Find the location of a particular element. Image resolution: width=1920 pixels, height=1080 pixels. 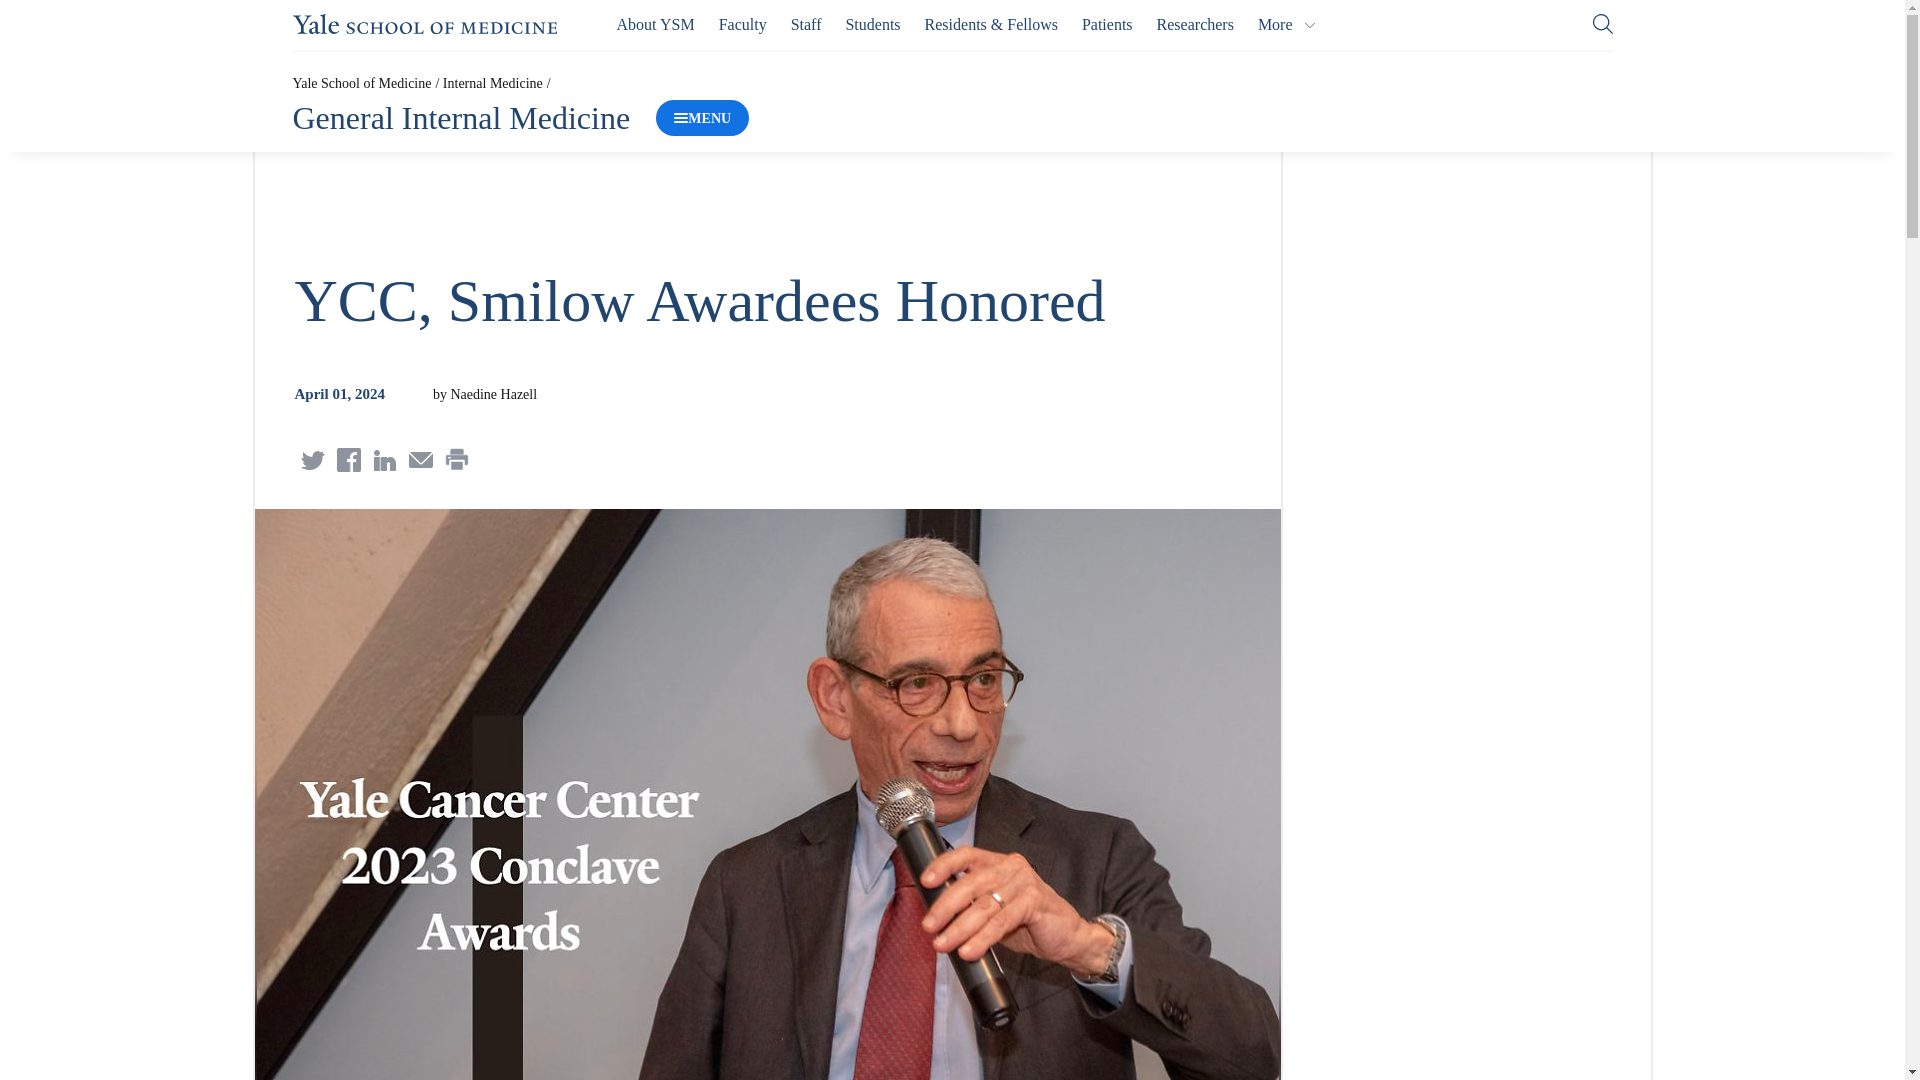

Students is located at coordinates (872, 24).